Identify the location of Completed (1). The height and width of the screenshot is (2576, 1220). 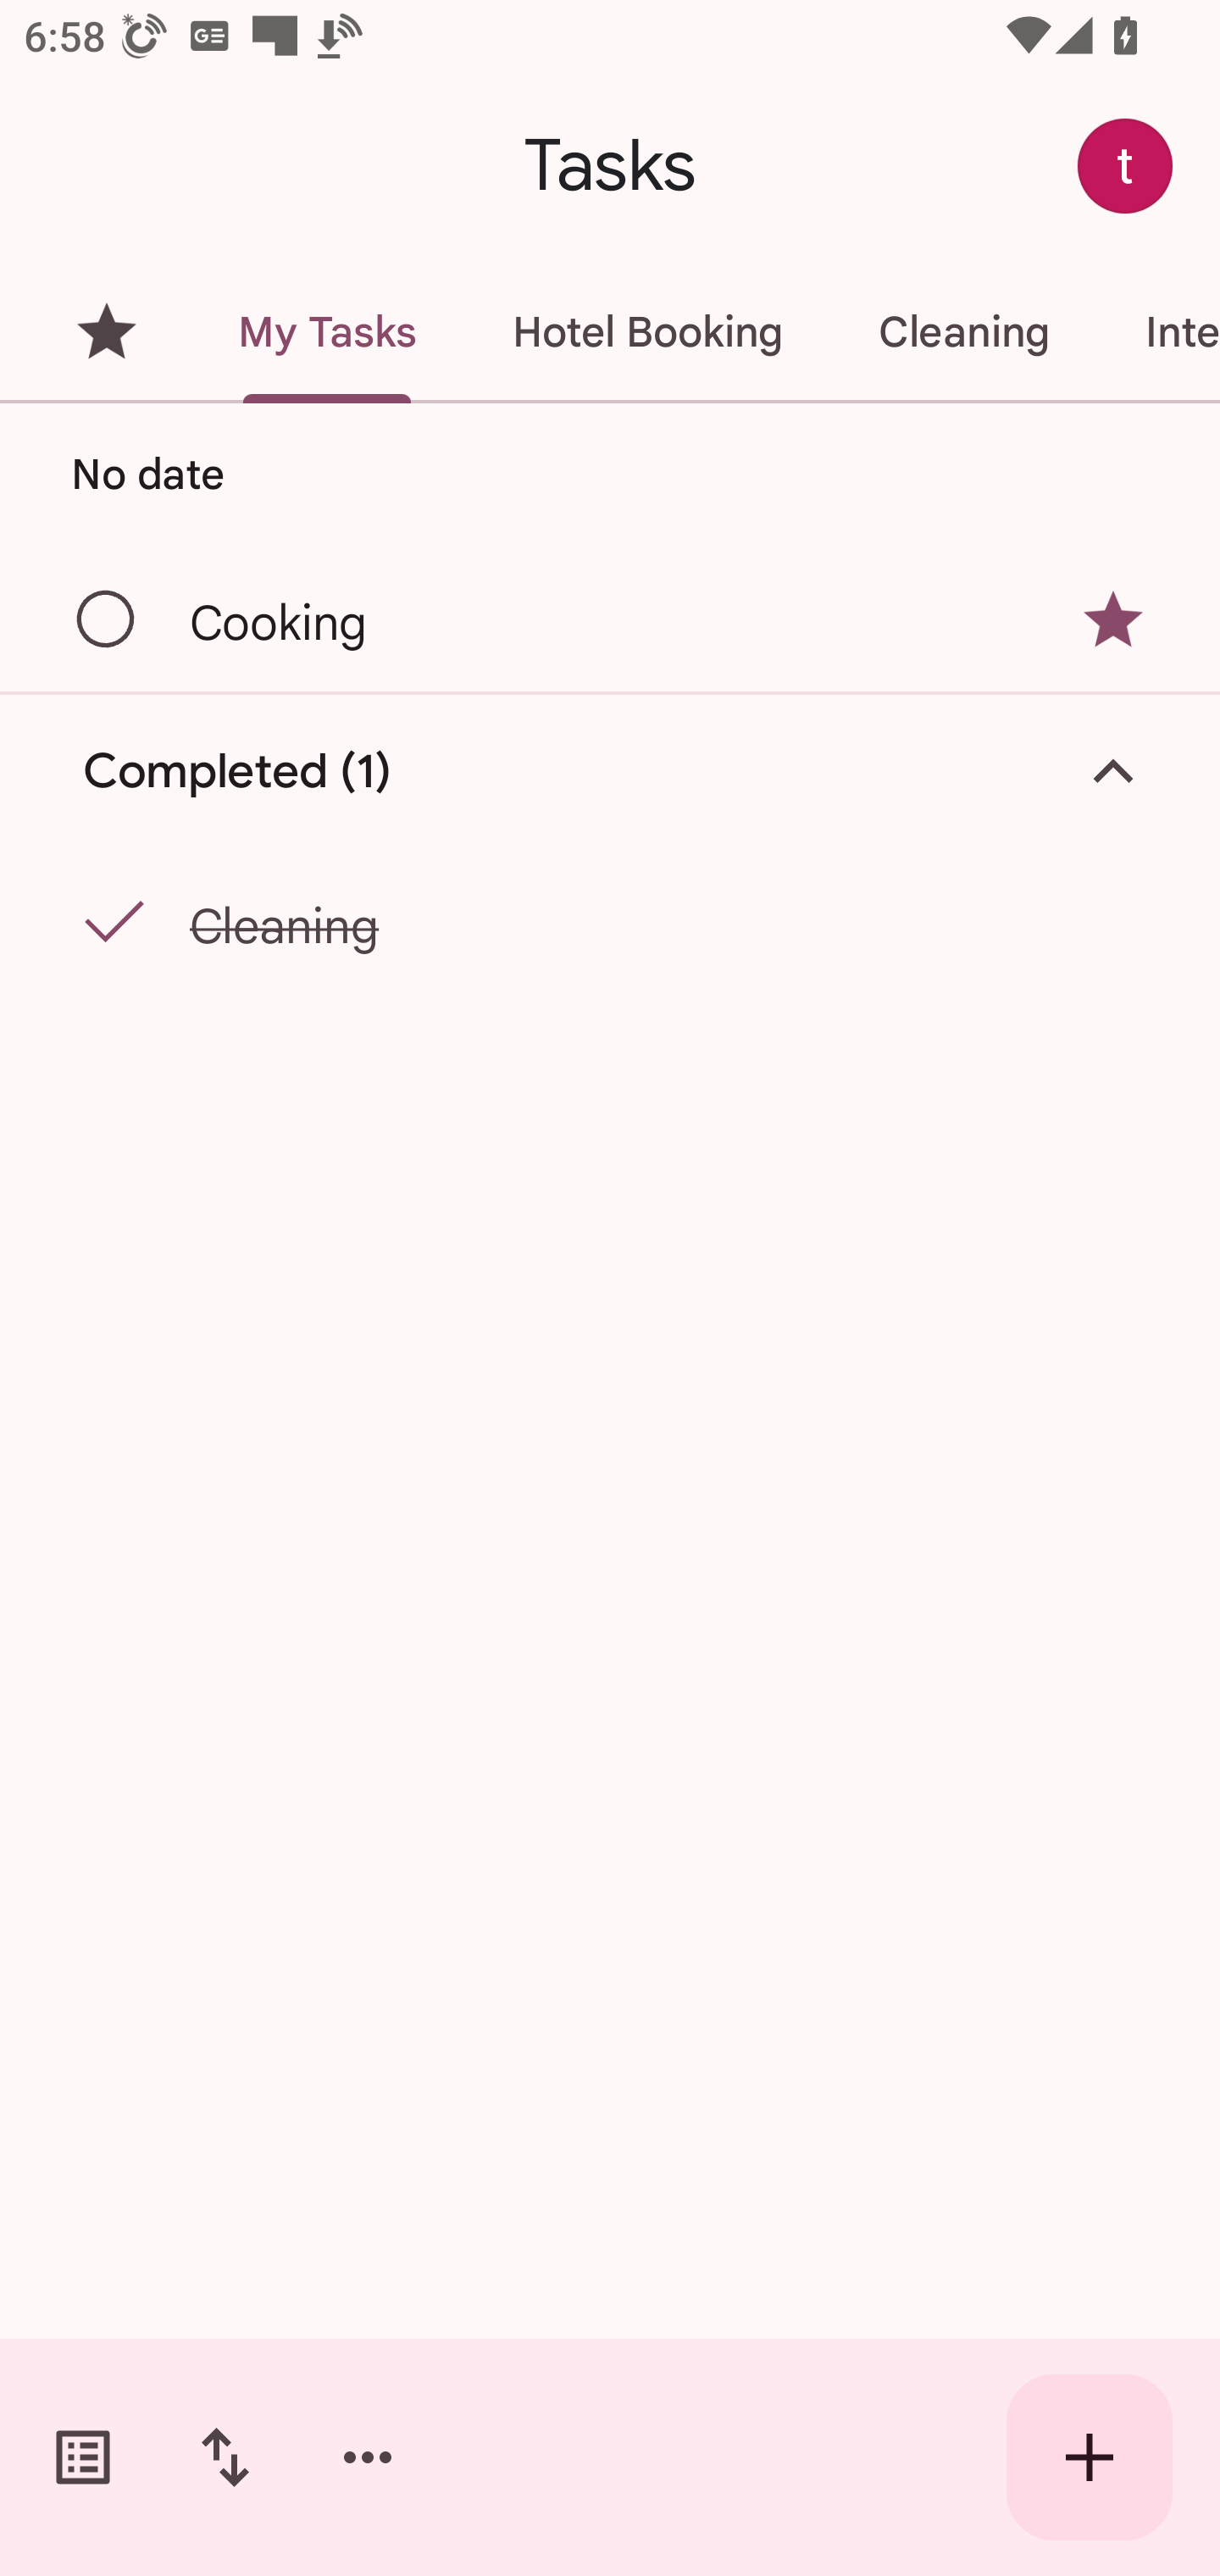
(610, 773).